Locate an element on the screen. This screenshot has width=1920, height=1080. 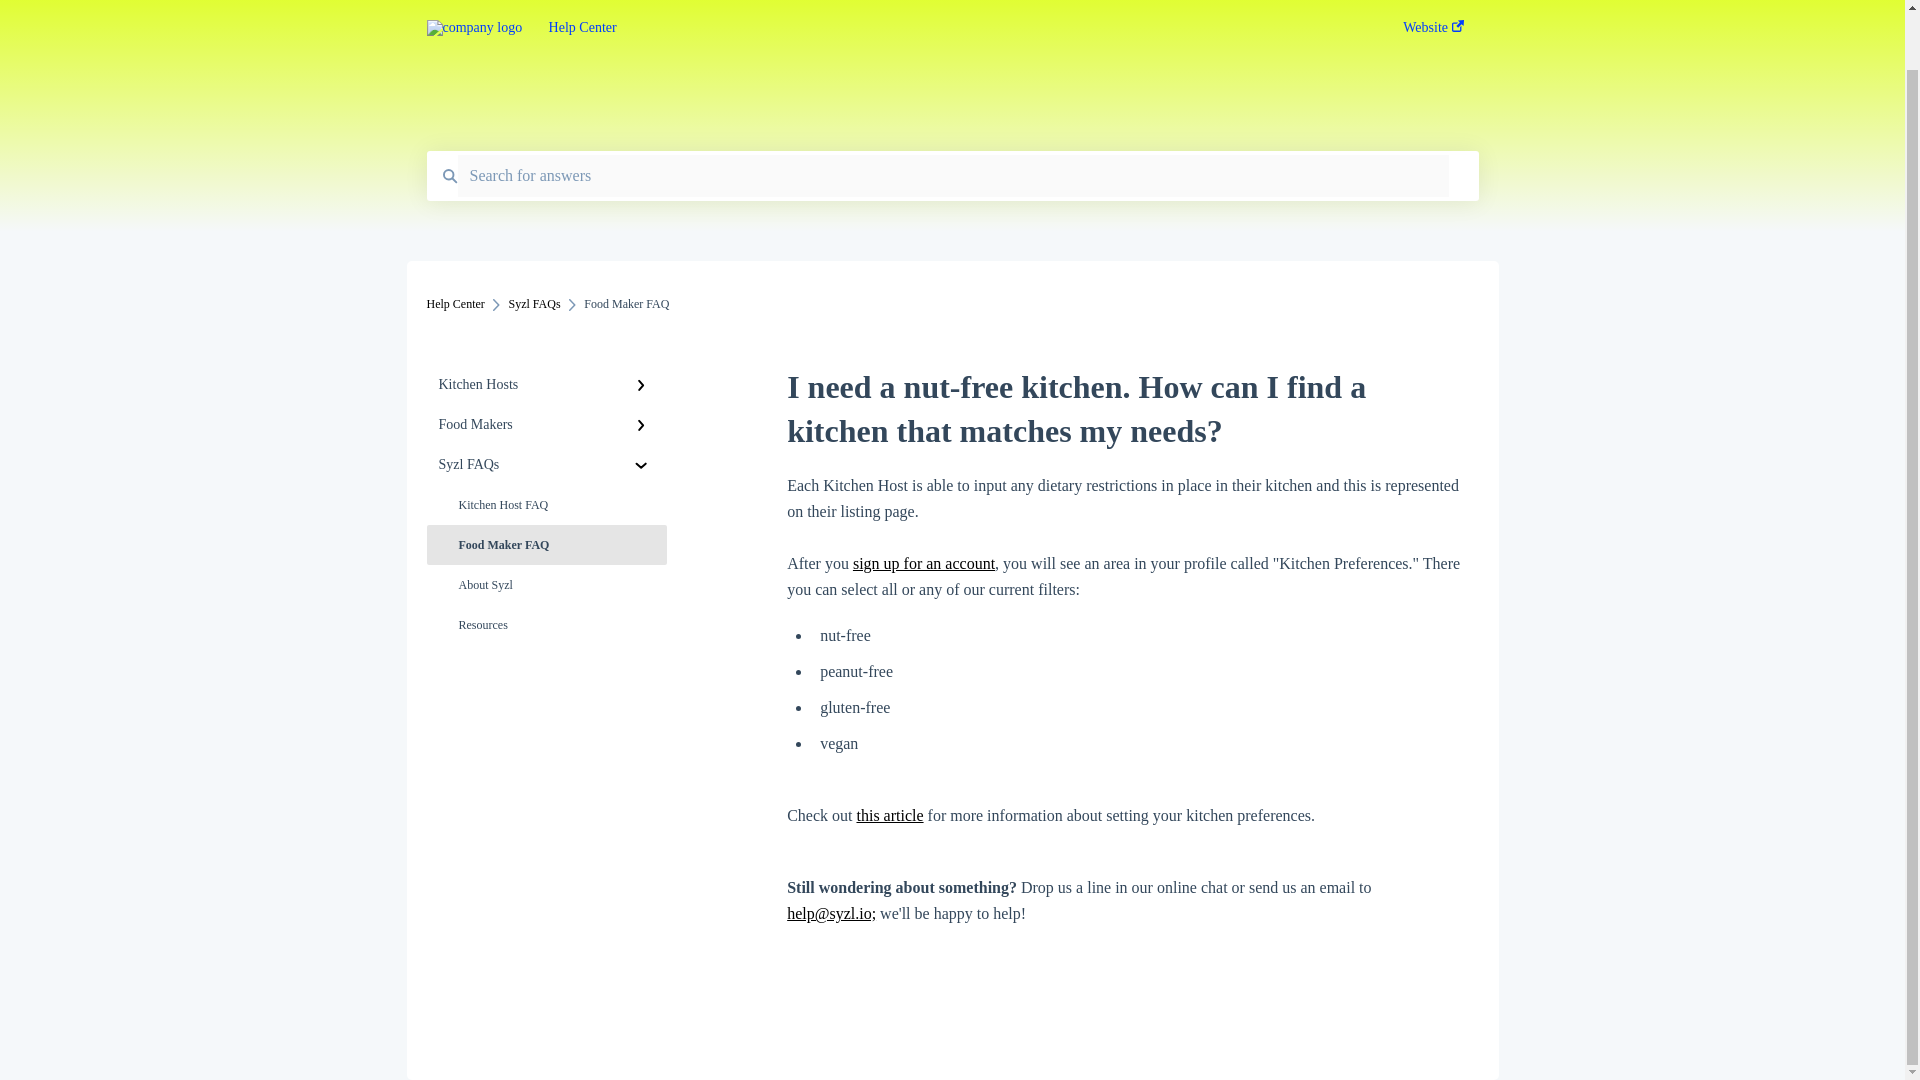
Website is located at coordinates (1433, 3).